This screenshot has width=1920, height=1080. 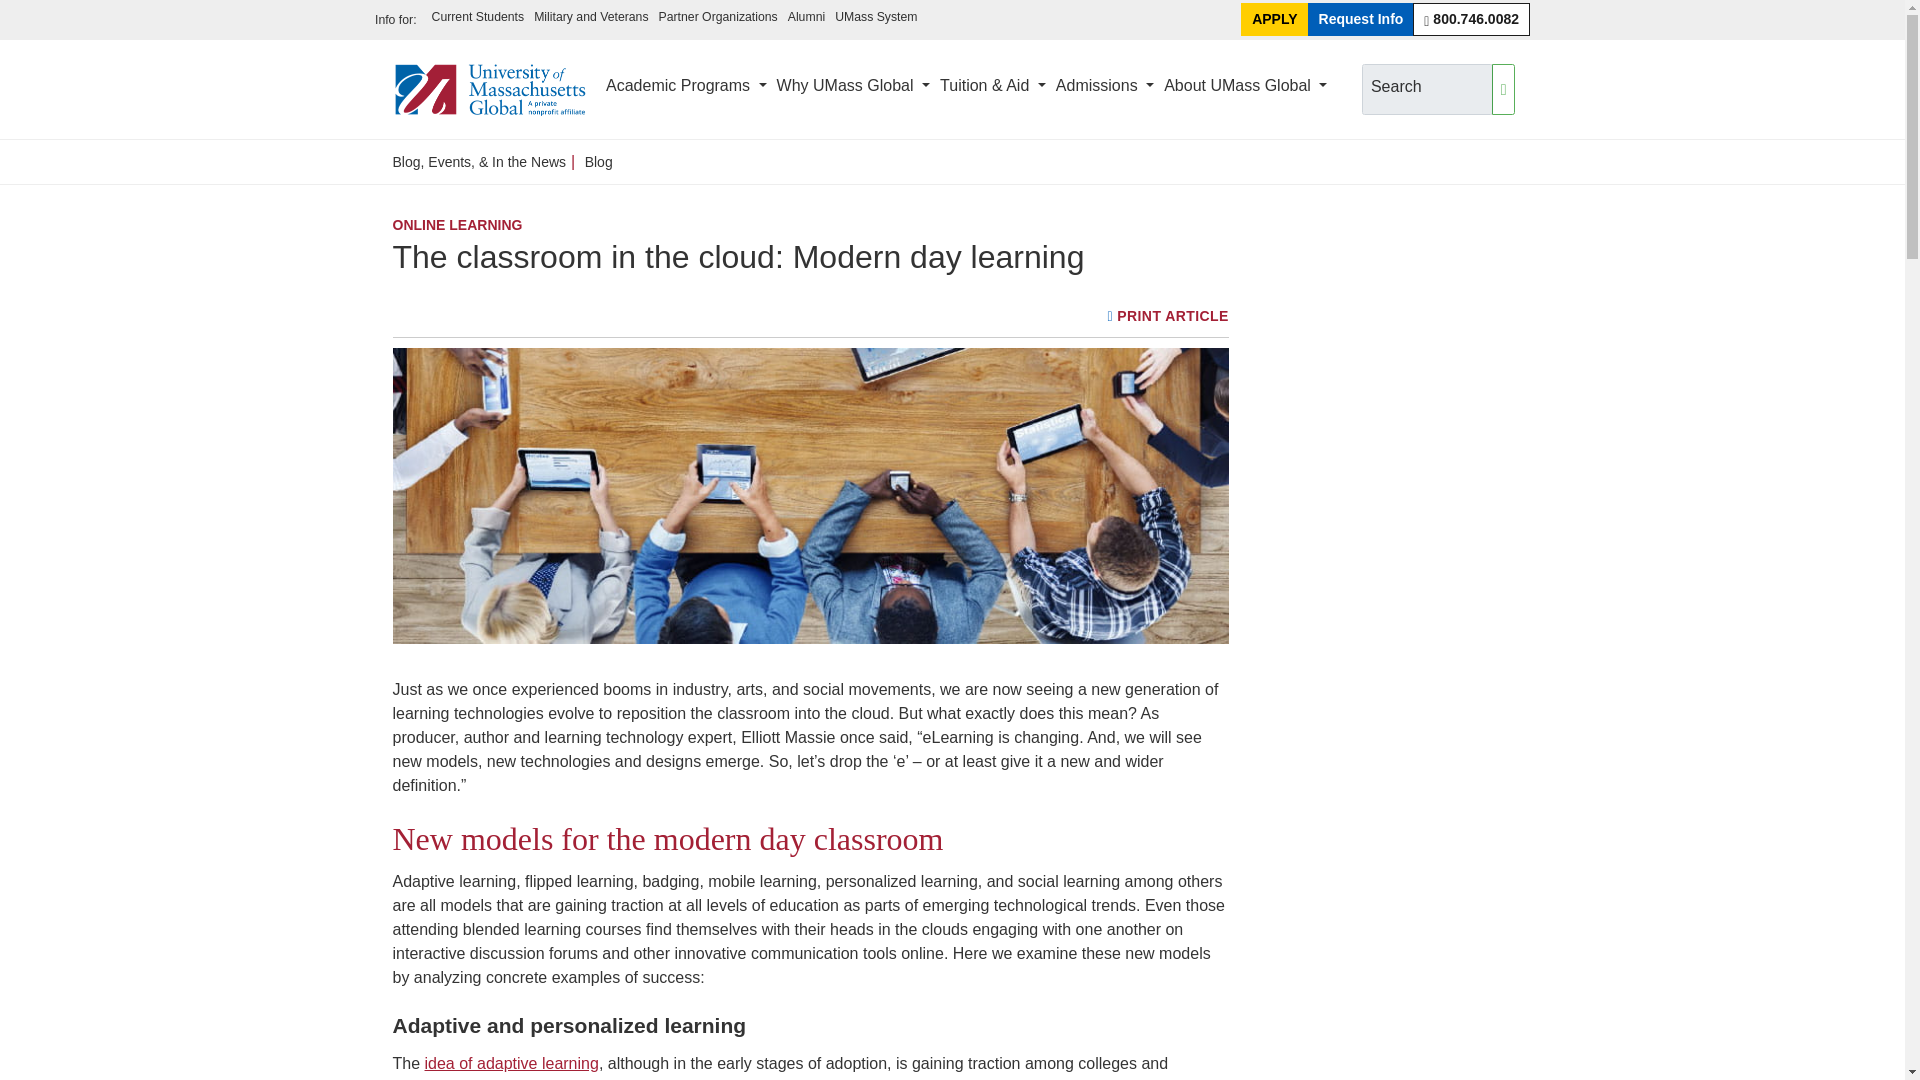 What do you see at coordinates (1274, 19) in the screenshot?
I see `APPLY` at bounding box center [1274, 19].